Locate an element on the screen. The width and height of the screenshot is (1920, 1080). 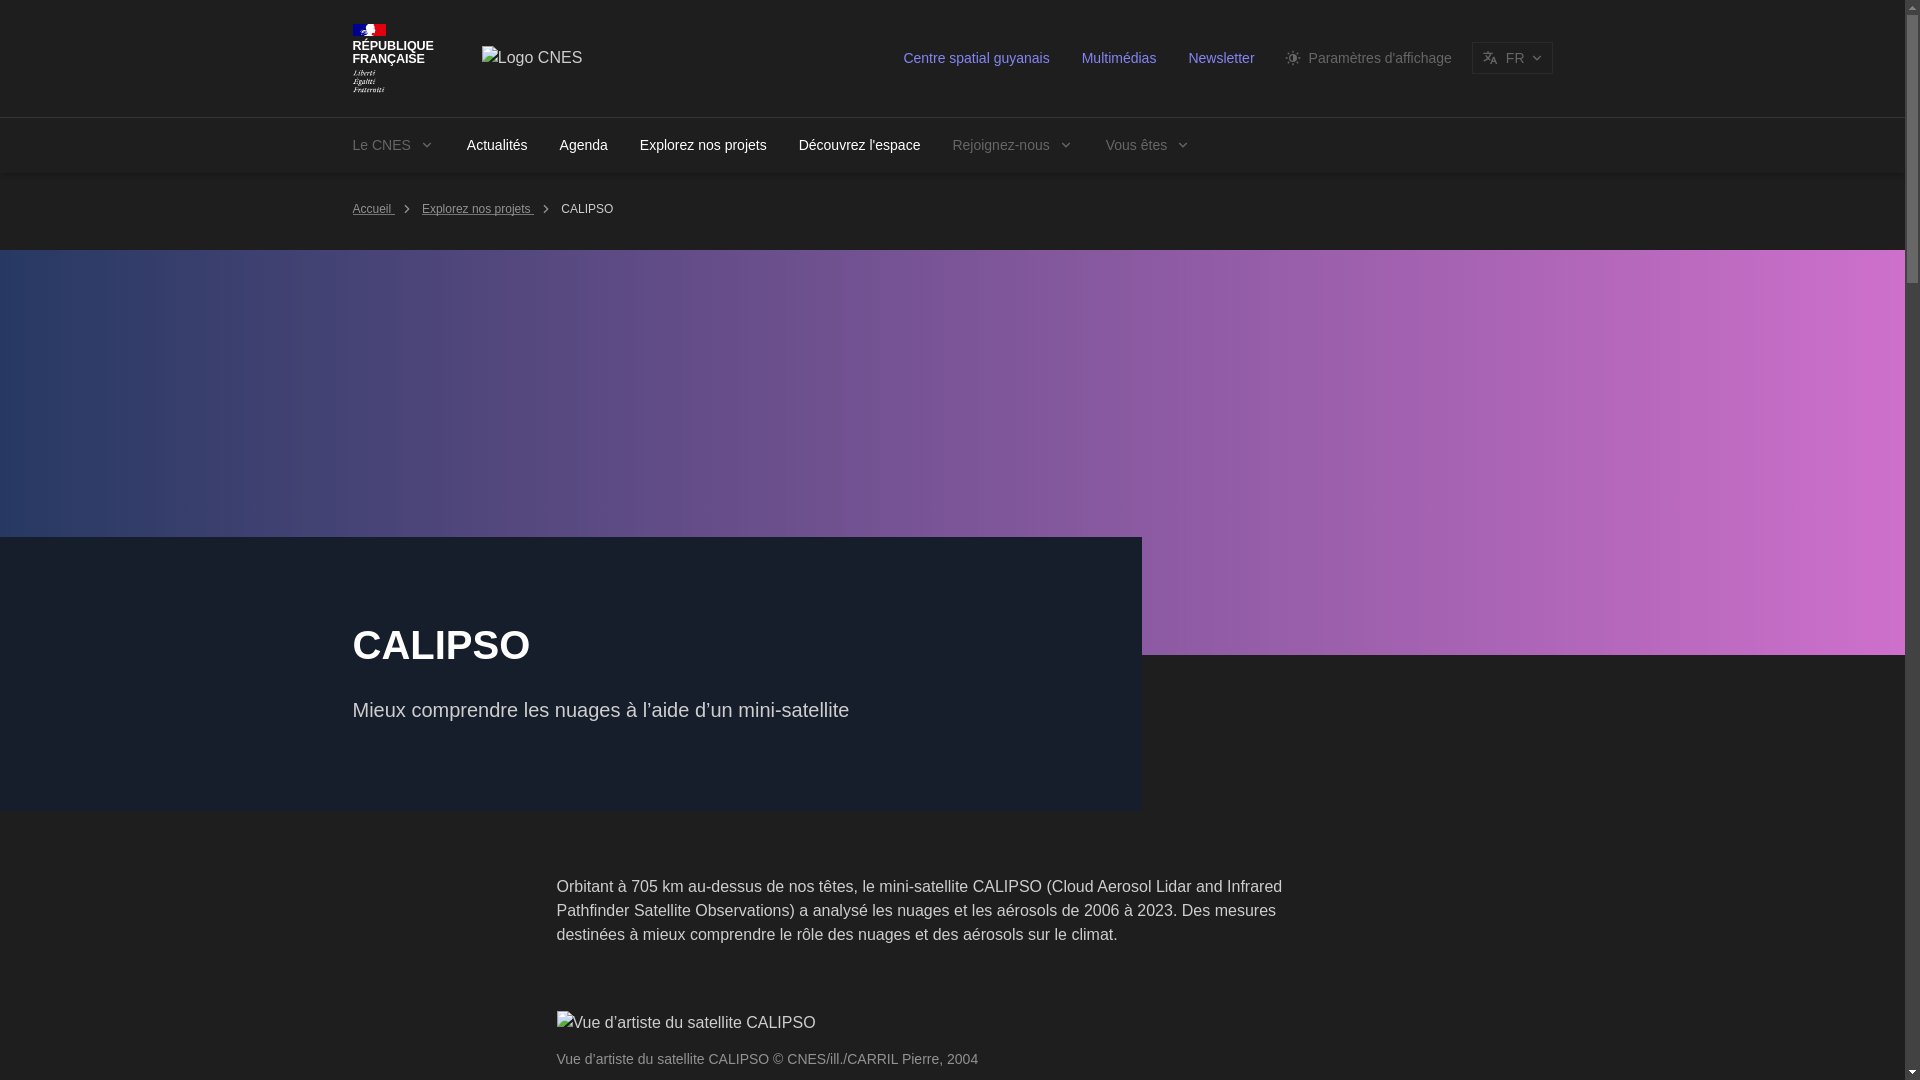
Agenda is located at coordinates (584, 143).